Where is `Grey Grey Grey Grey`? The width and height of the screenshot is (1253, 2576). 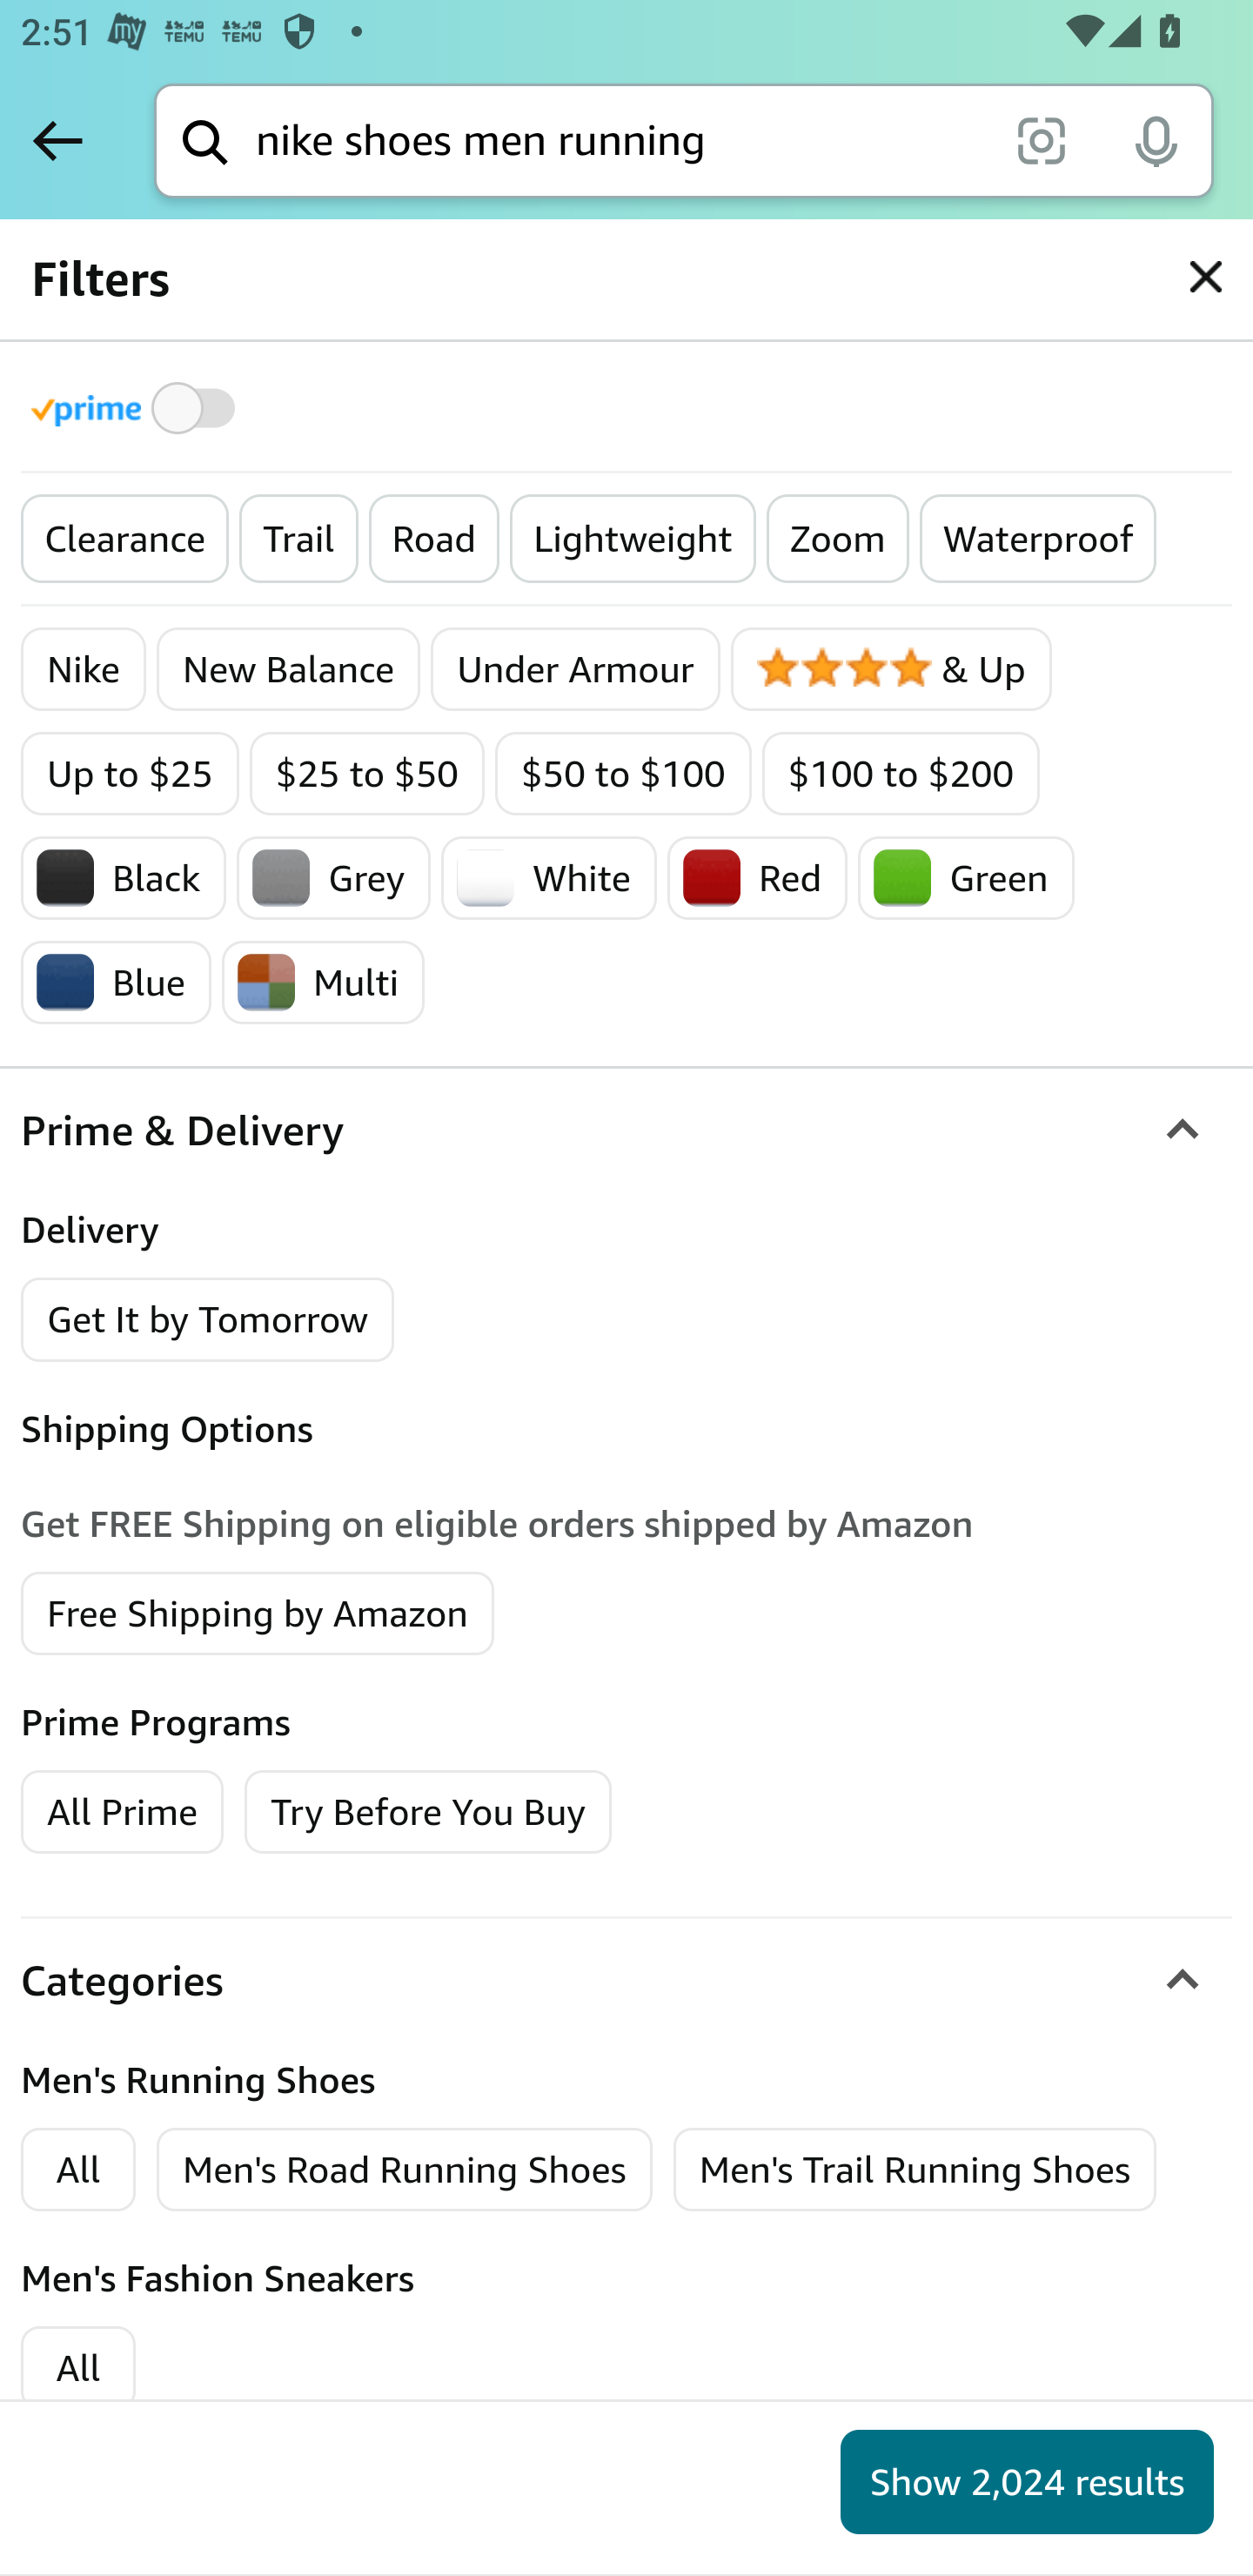 Grey Grey Grey Grey is located at coordinates (334, 878).